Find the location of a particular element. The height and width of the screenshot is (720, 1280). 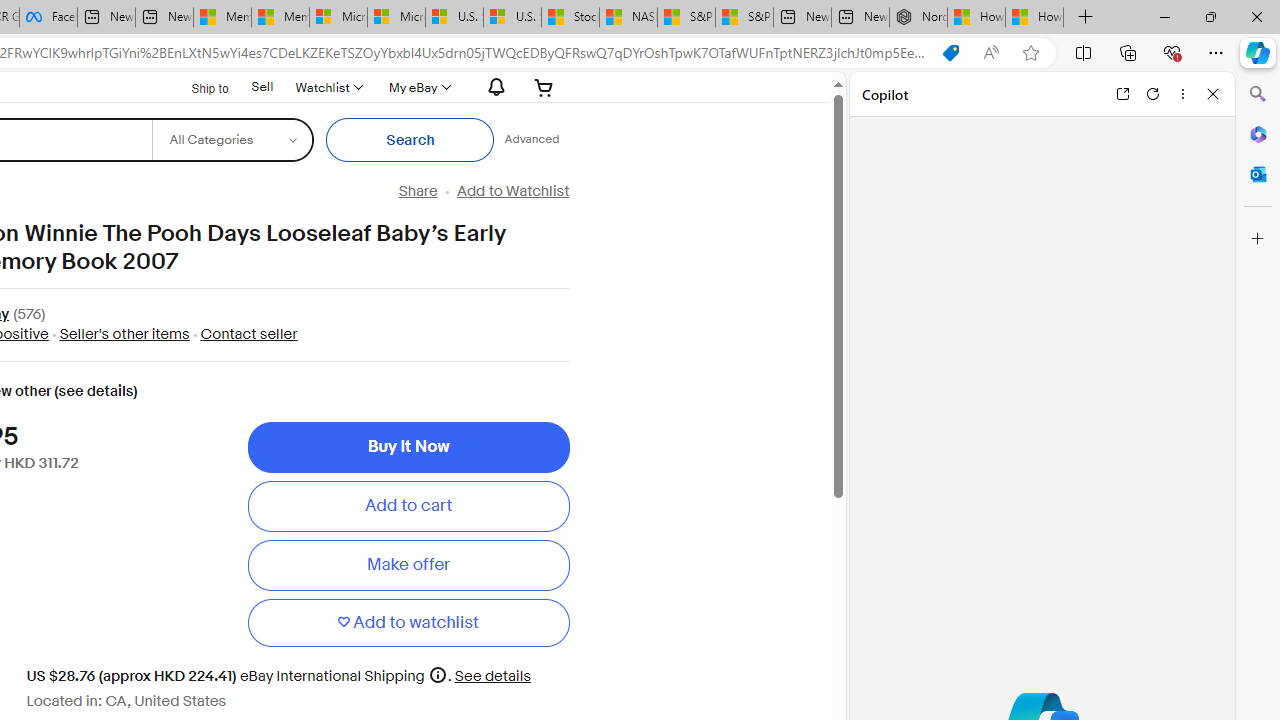

WatchlistExpand Watch List is located at coordinates (328, 87).